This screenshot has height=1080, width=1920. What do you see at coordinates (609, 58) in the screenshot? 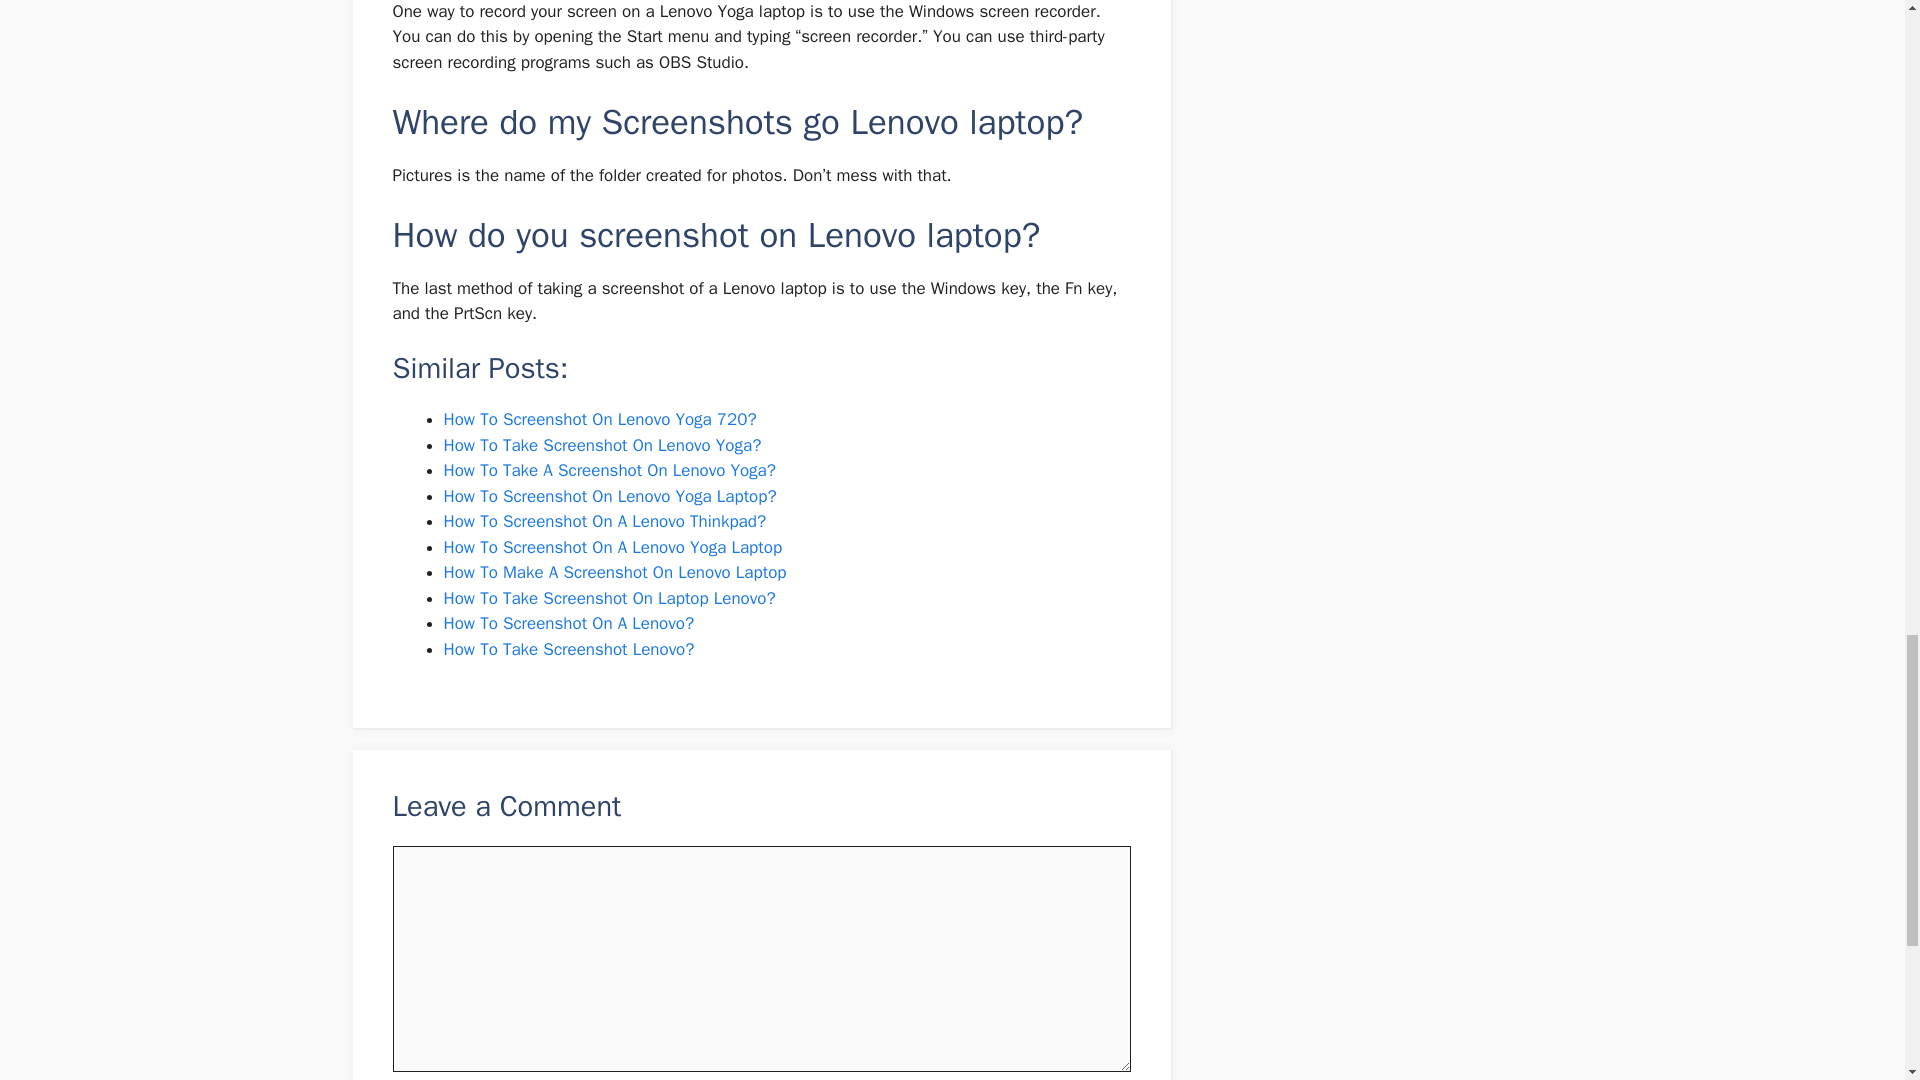
I see `How To Take A Screenshot On Lenovo Yoga?` at bounding box center [609, 58].